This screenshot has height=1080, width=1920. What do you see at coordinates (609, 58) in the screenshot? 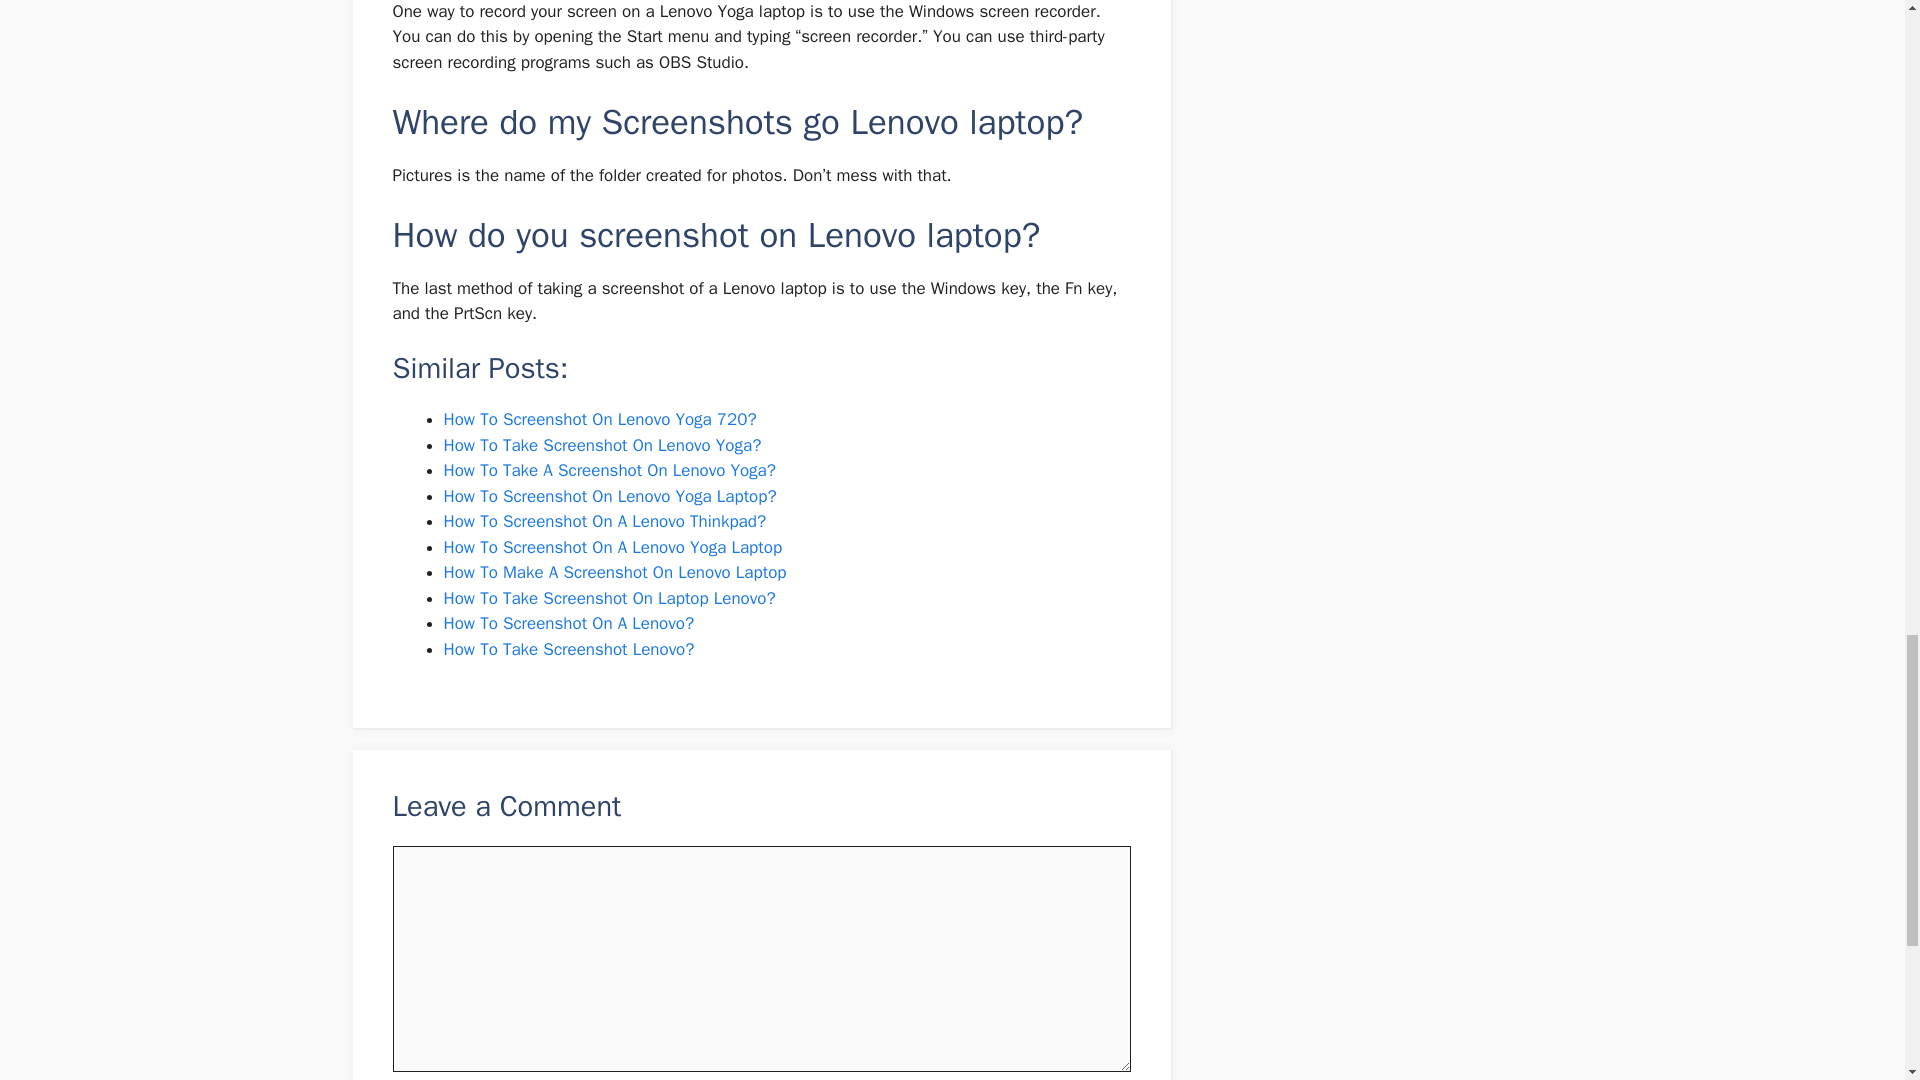
I see `How To Take A Screenshot On Lenovo Yoga?` at bounding box center [609, 58].